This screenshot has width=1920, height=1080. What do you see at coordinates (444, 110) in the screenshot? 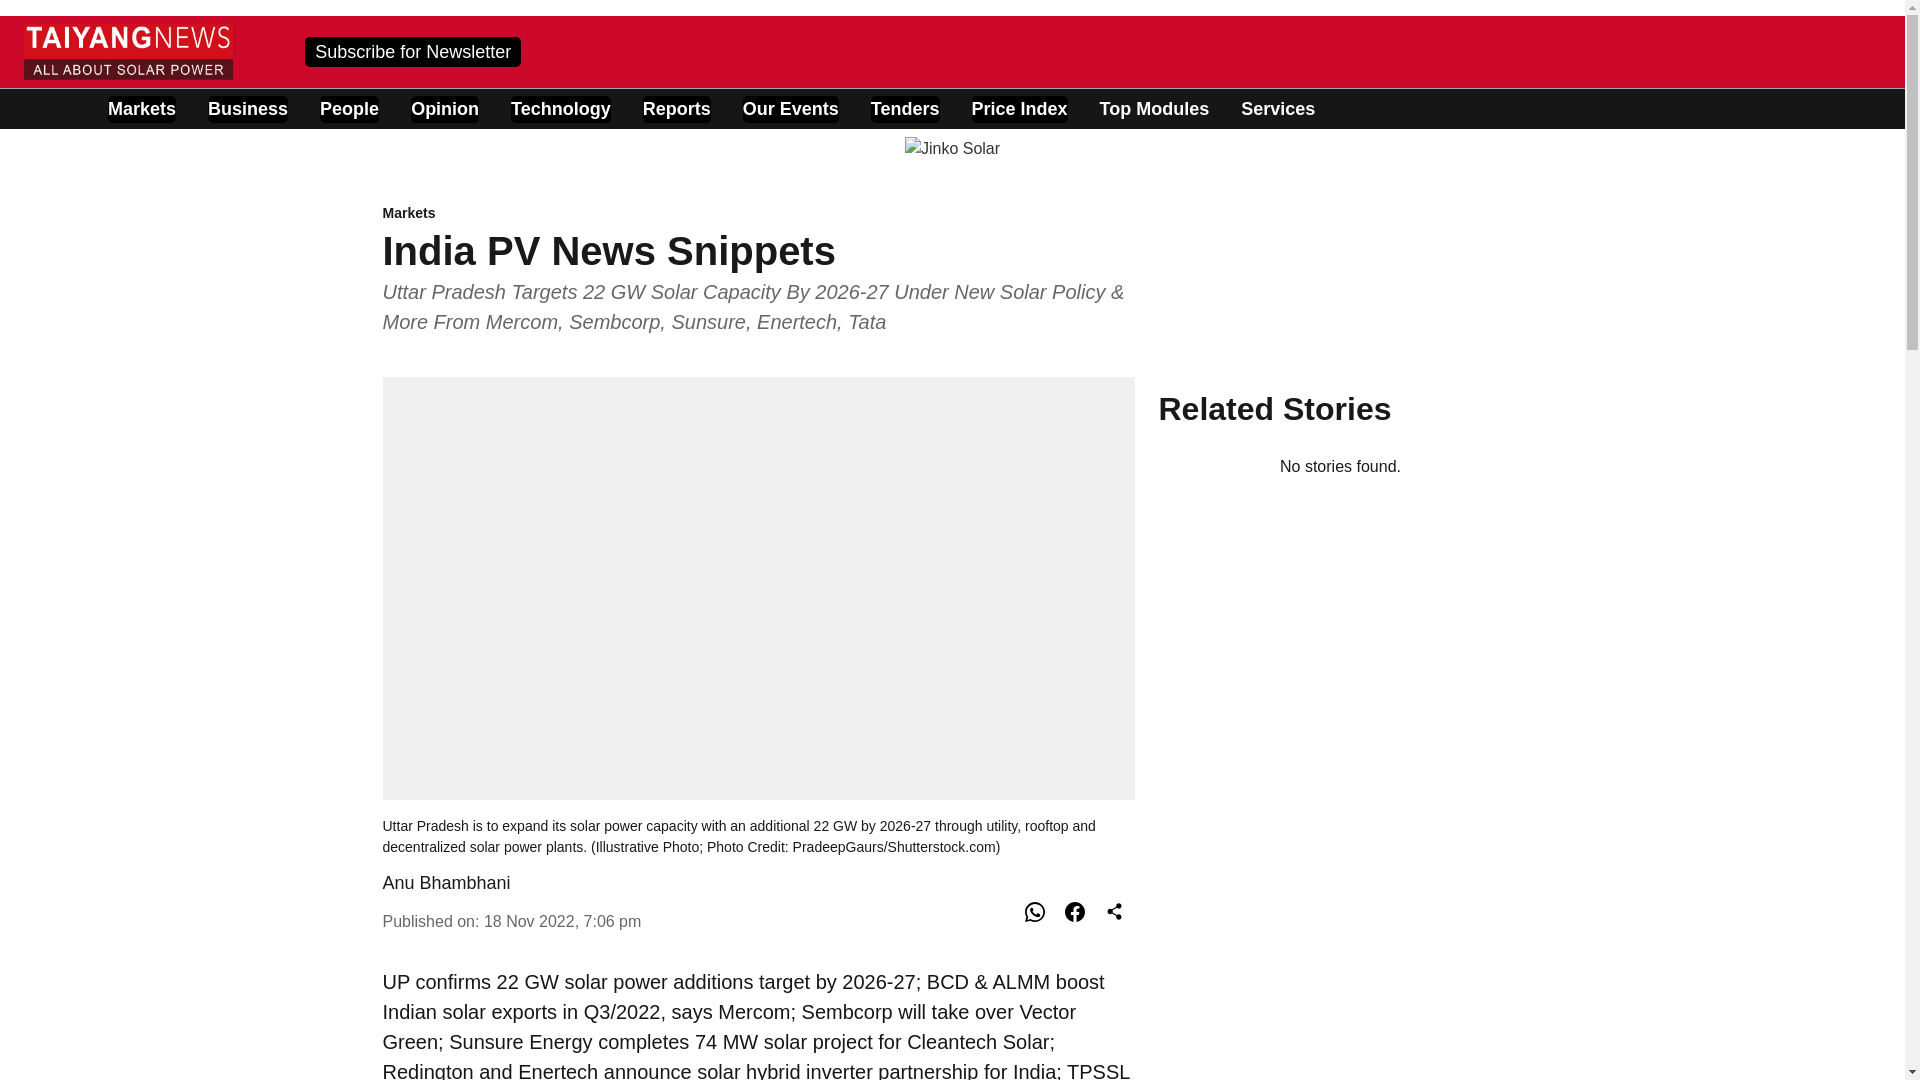
I see `Opinion` at bounding box center [444, 110].